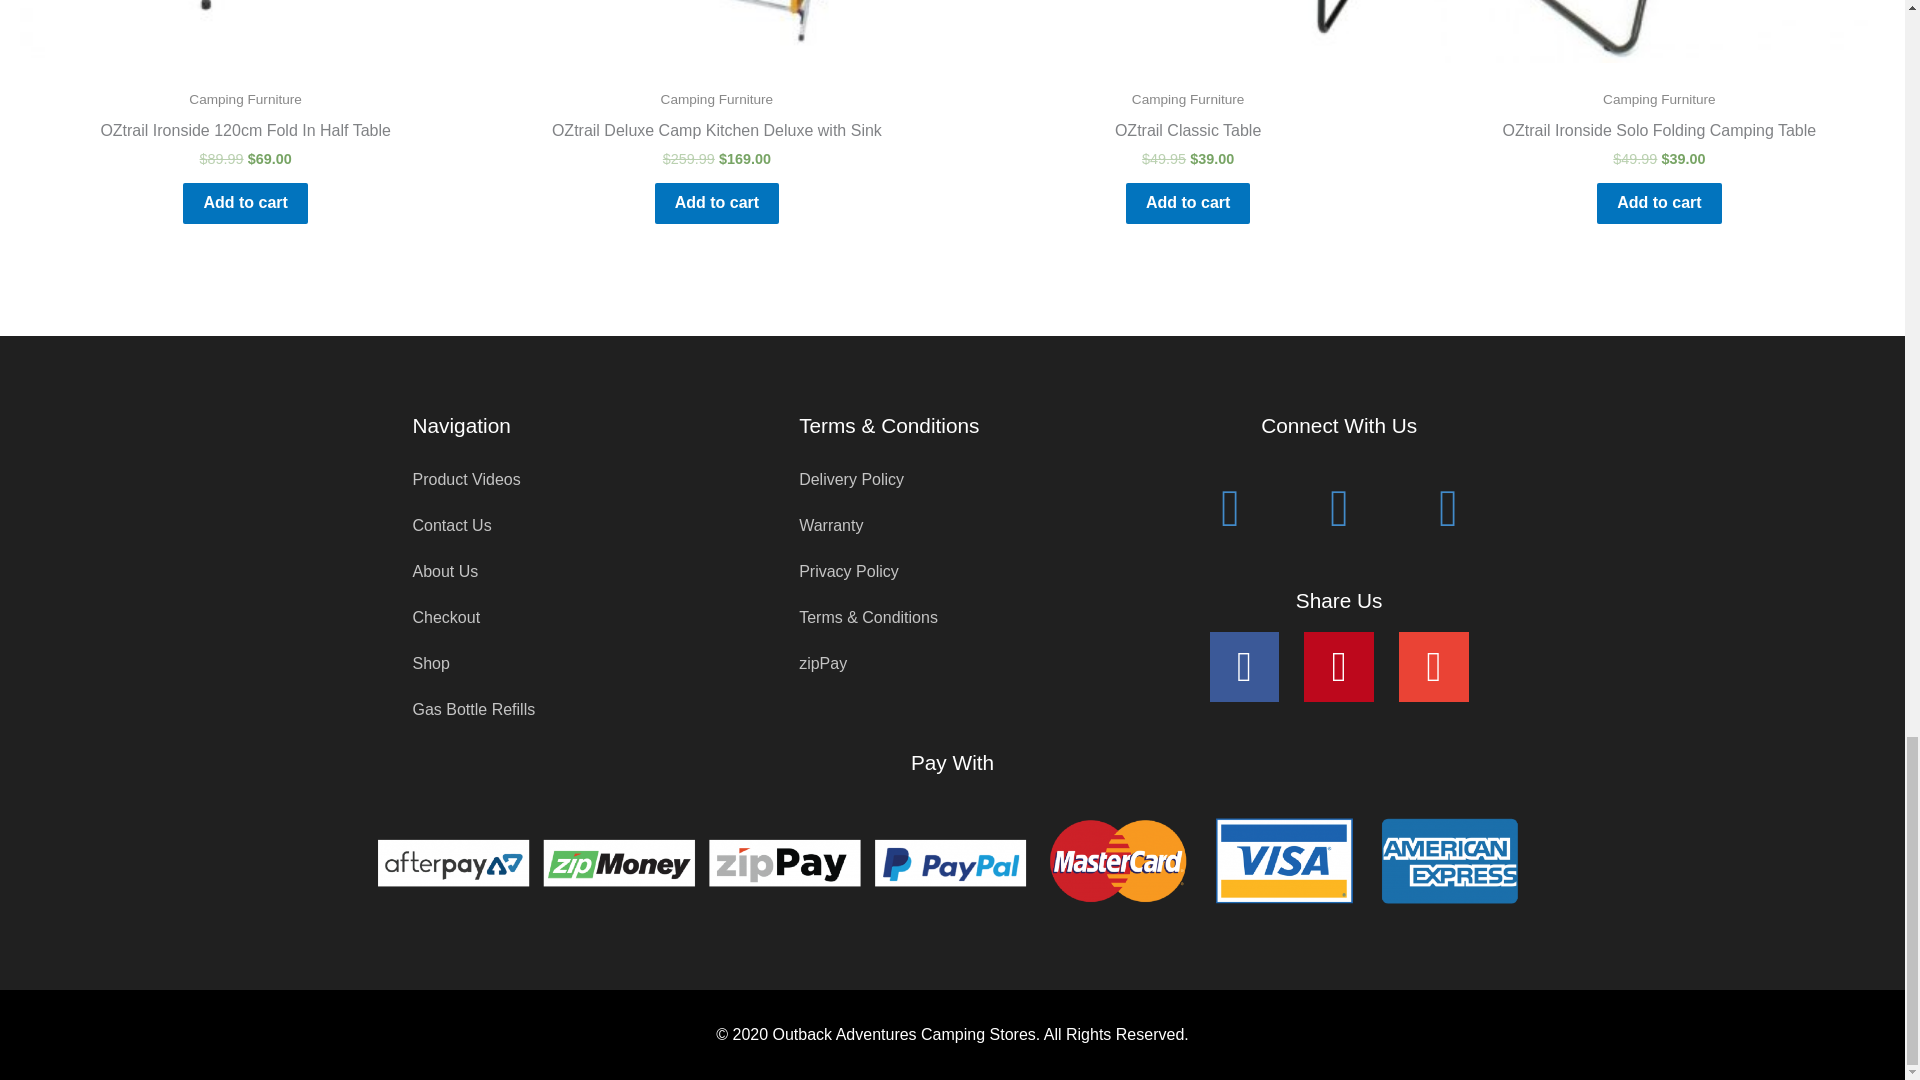  Describe the element at coordinates (716, 135) in the screenshot. I see `OZtrail Deluxe Camp Kitchen Deluxe with Sink` at that location.